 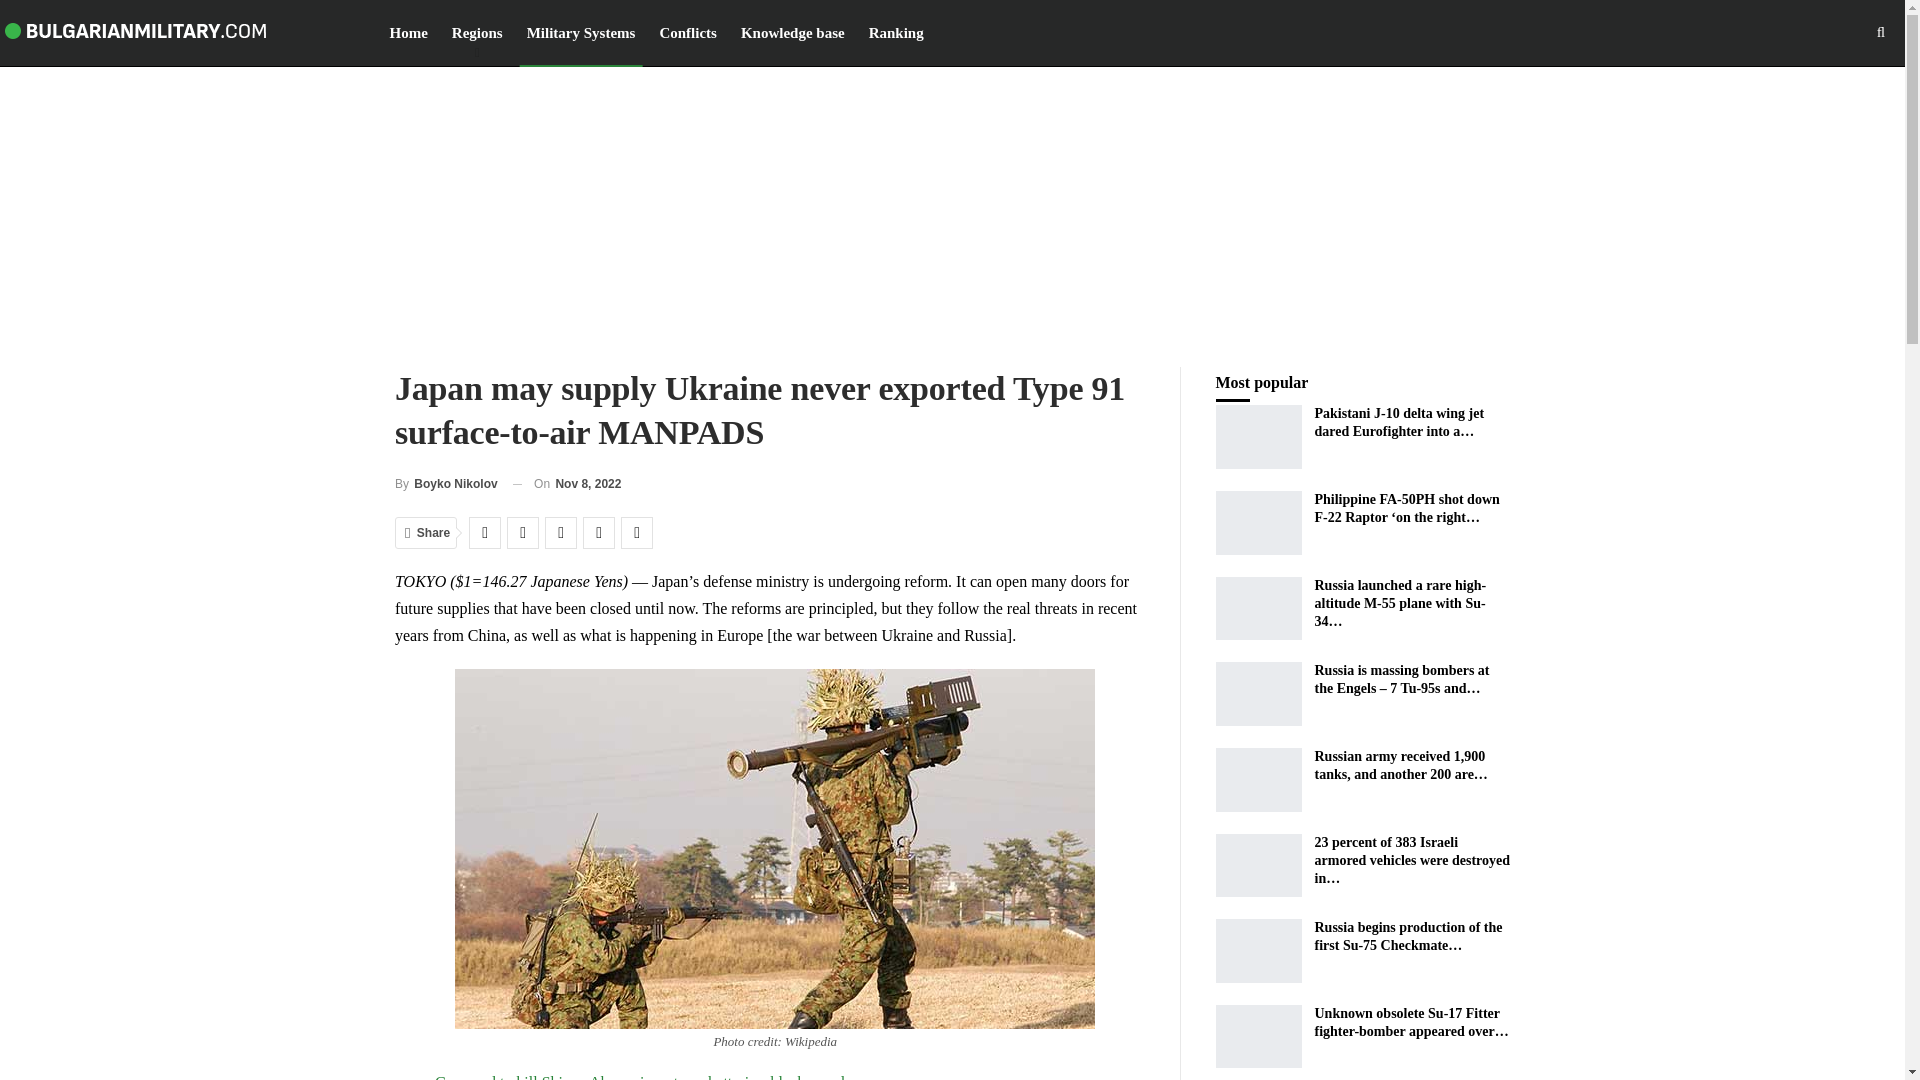 What do you see at coordinates (688, 32) in the screenshot?
I see `Conflicts` at bounding box center [688, 32].